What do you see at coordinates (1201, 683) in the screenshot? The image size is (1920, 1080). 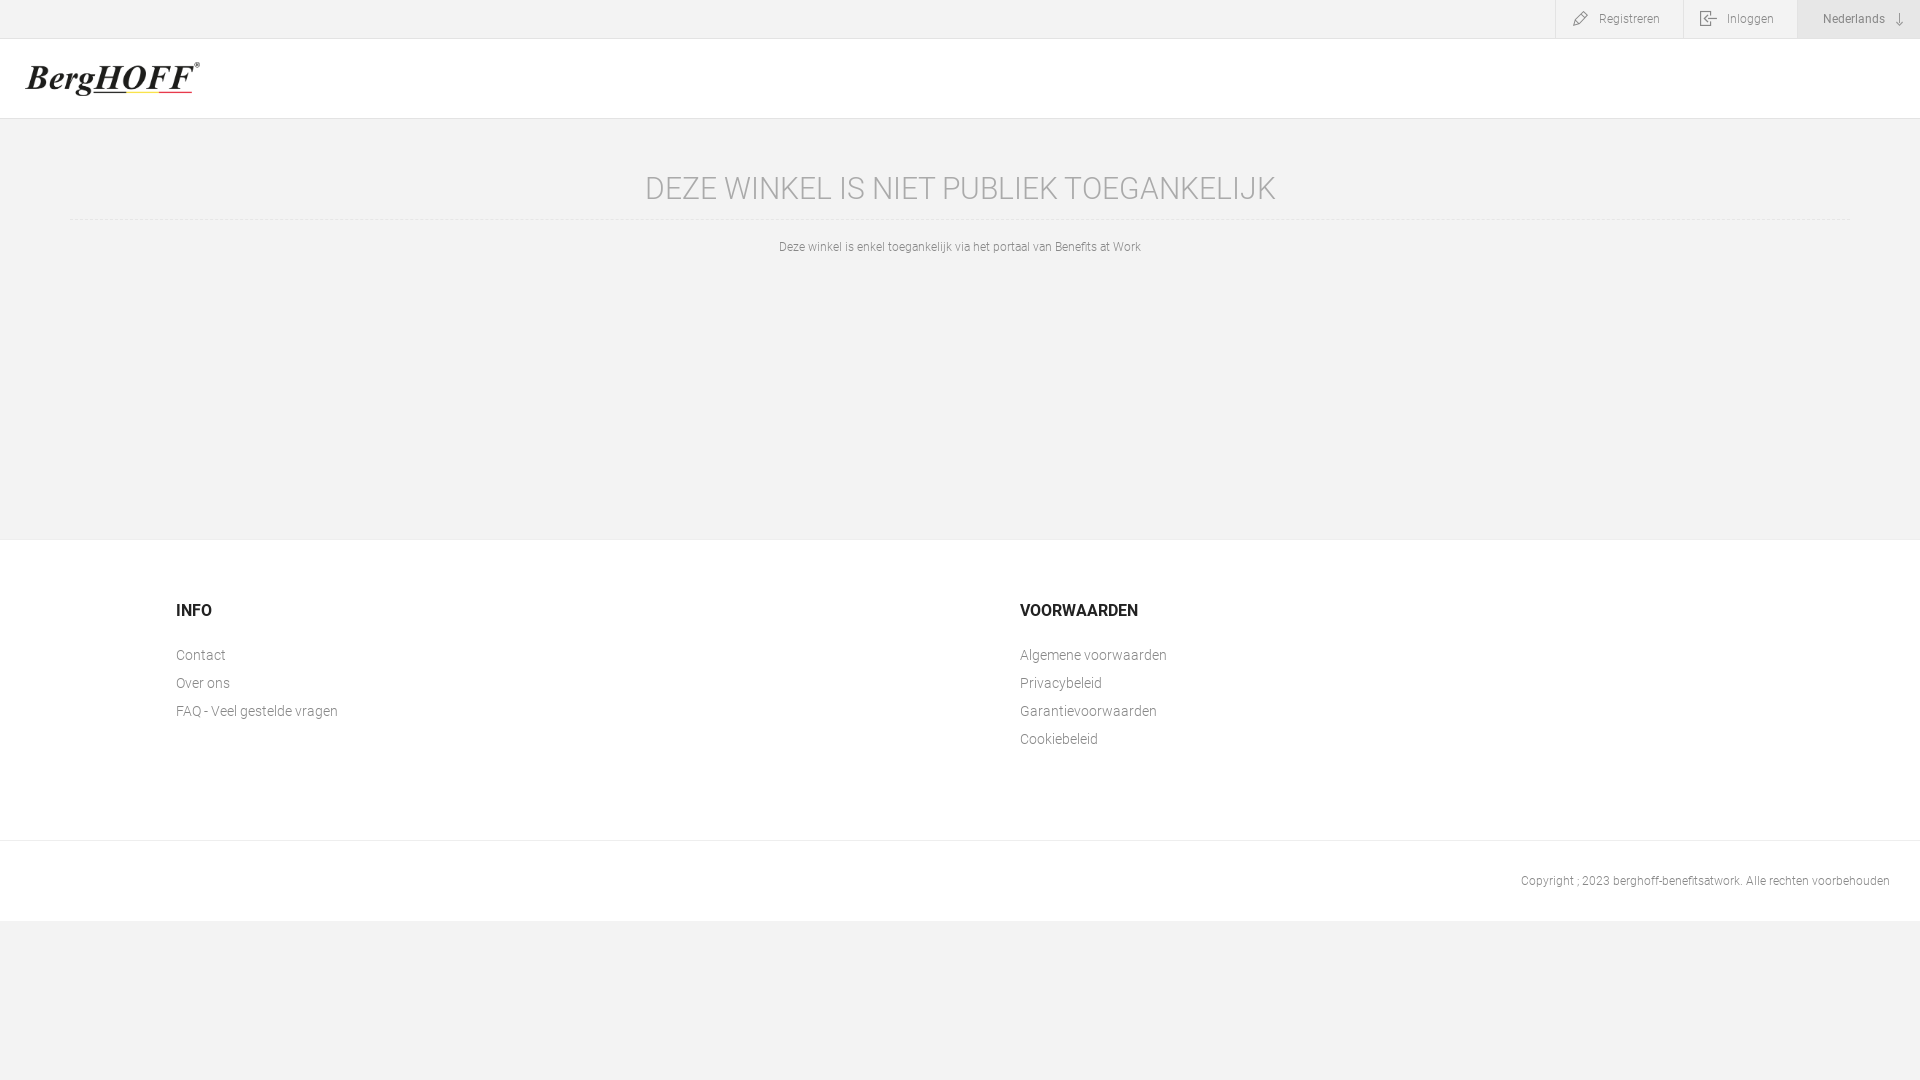 I see `Privacybeleid` at bounding box center [1201, 683].